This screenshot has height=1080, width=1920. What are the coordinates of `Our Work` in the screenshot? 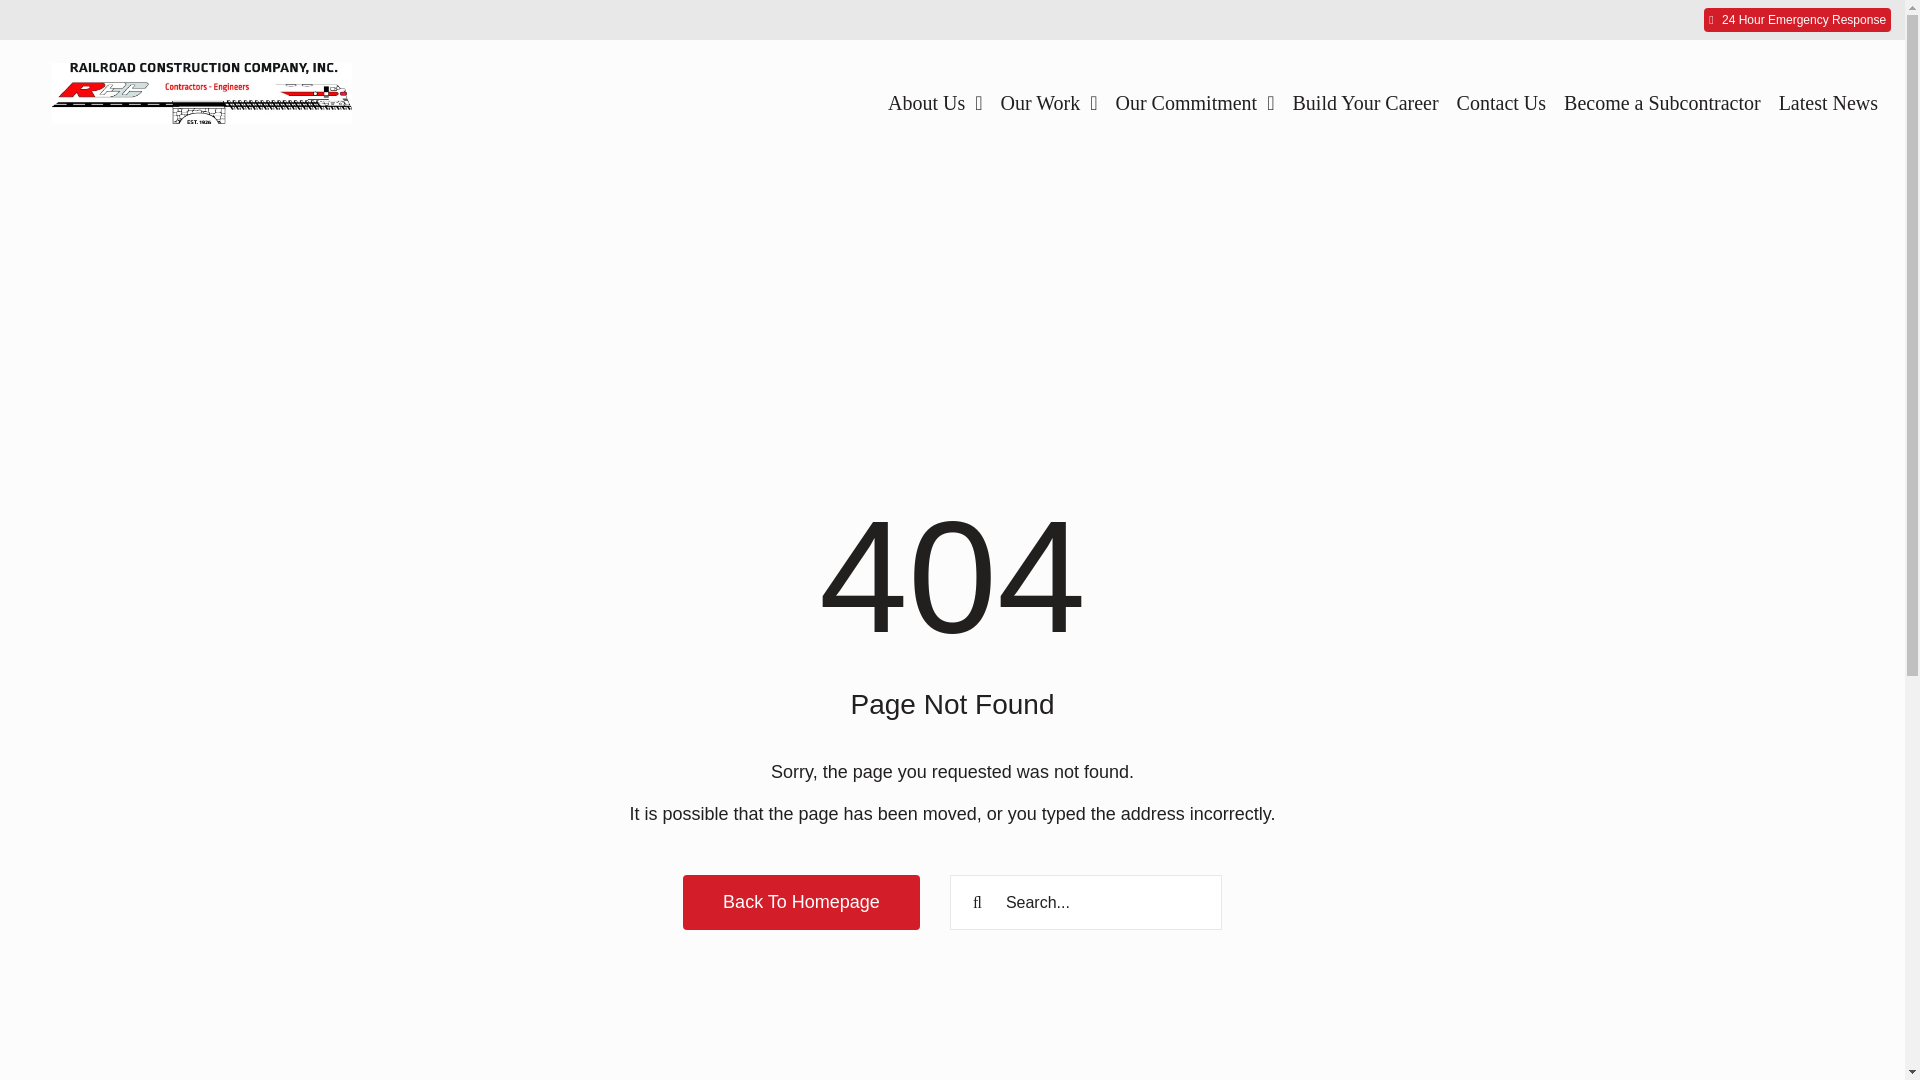 It's located at (1049, 102).